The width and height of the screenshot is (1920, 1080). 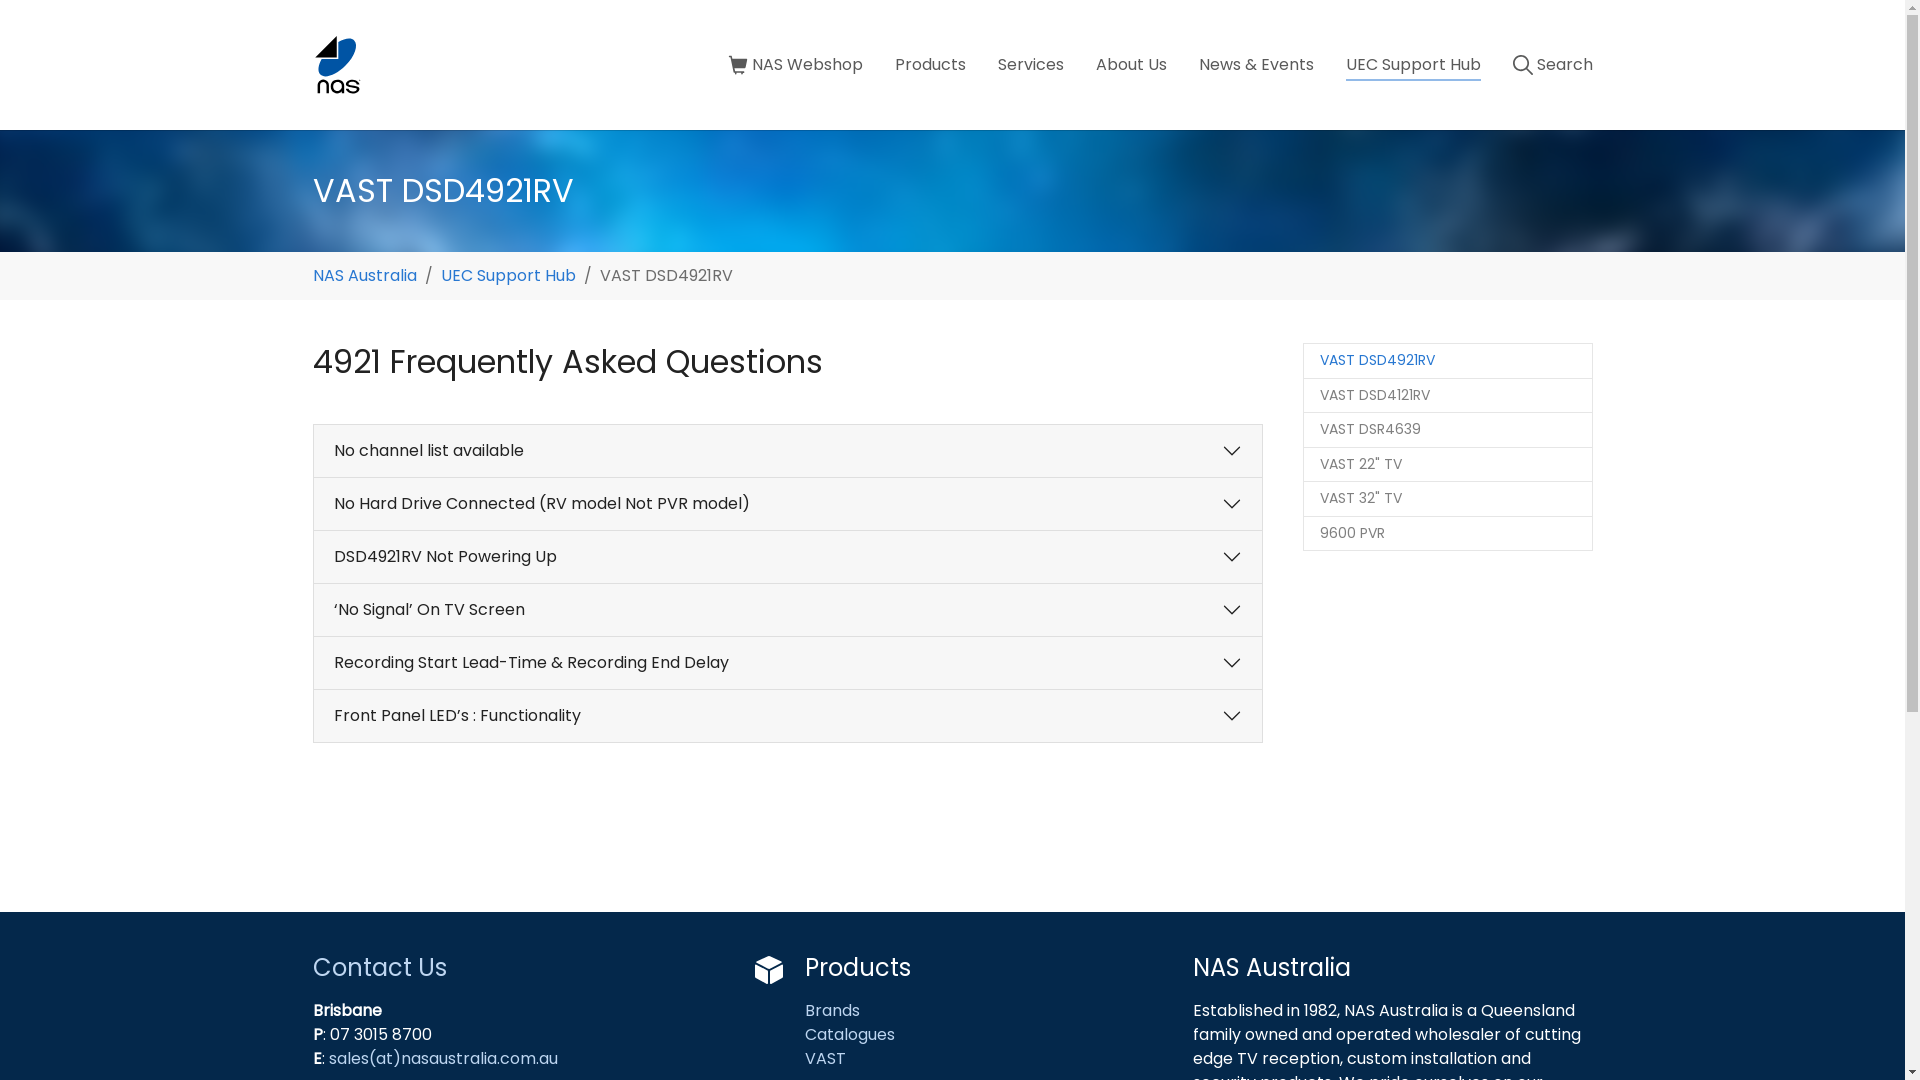 I want to click on VAST 22" TV, so click(x=1447, y=464).